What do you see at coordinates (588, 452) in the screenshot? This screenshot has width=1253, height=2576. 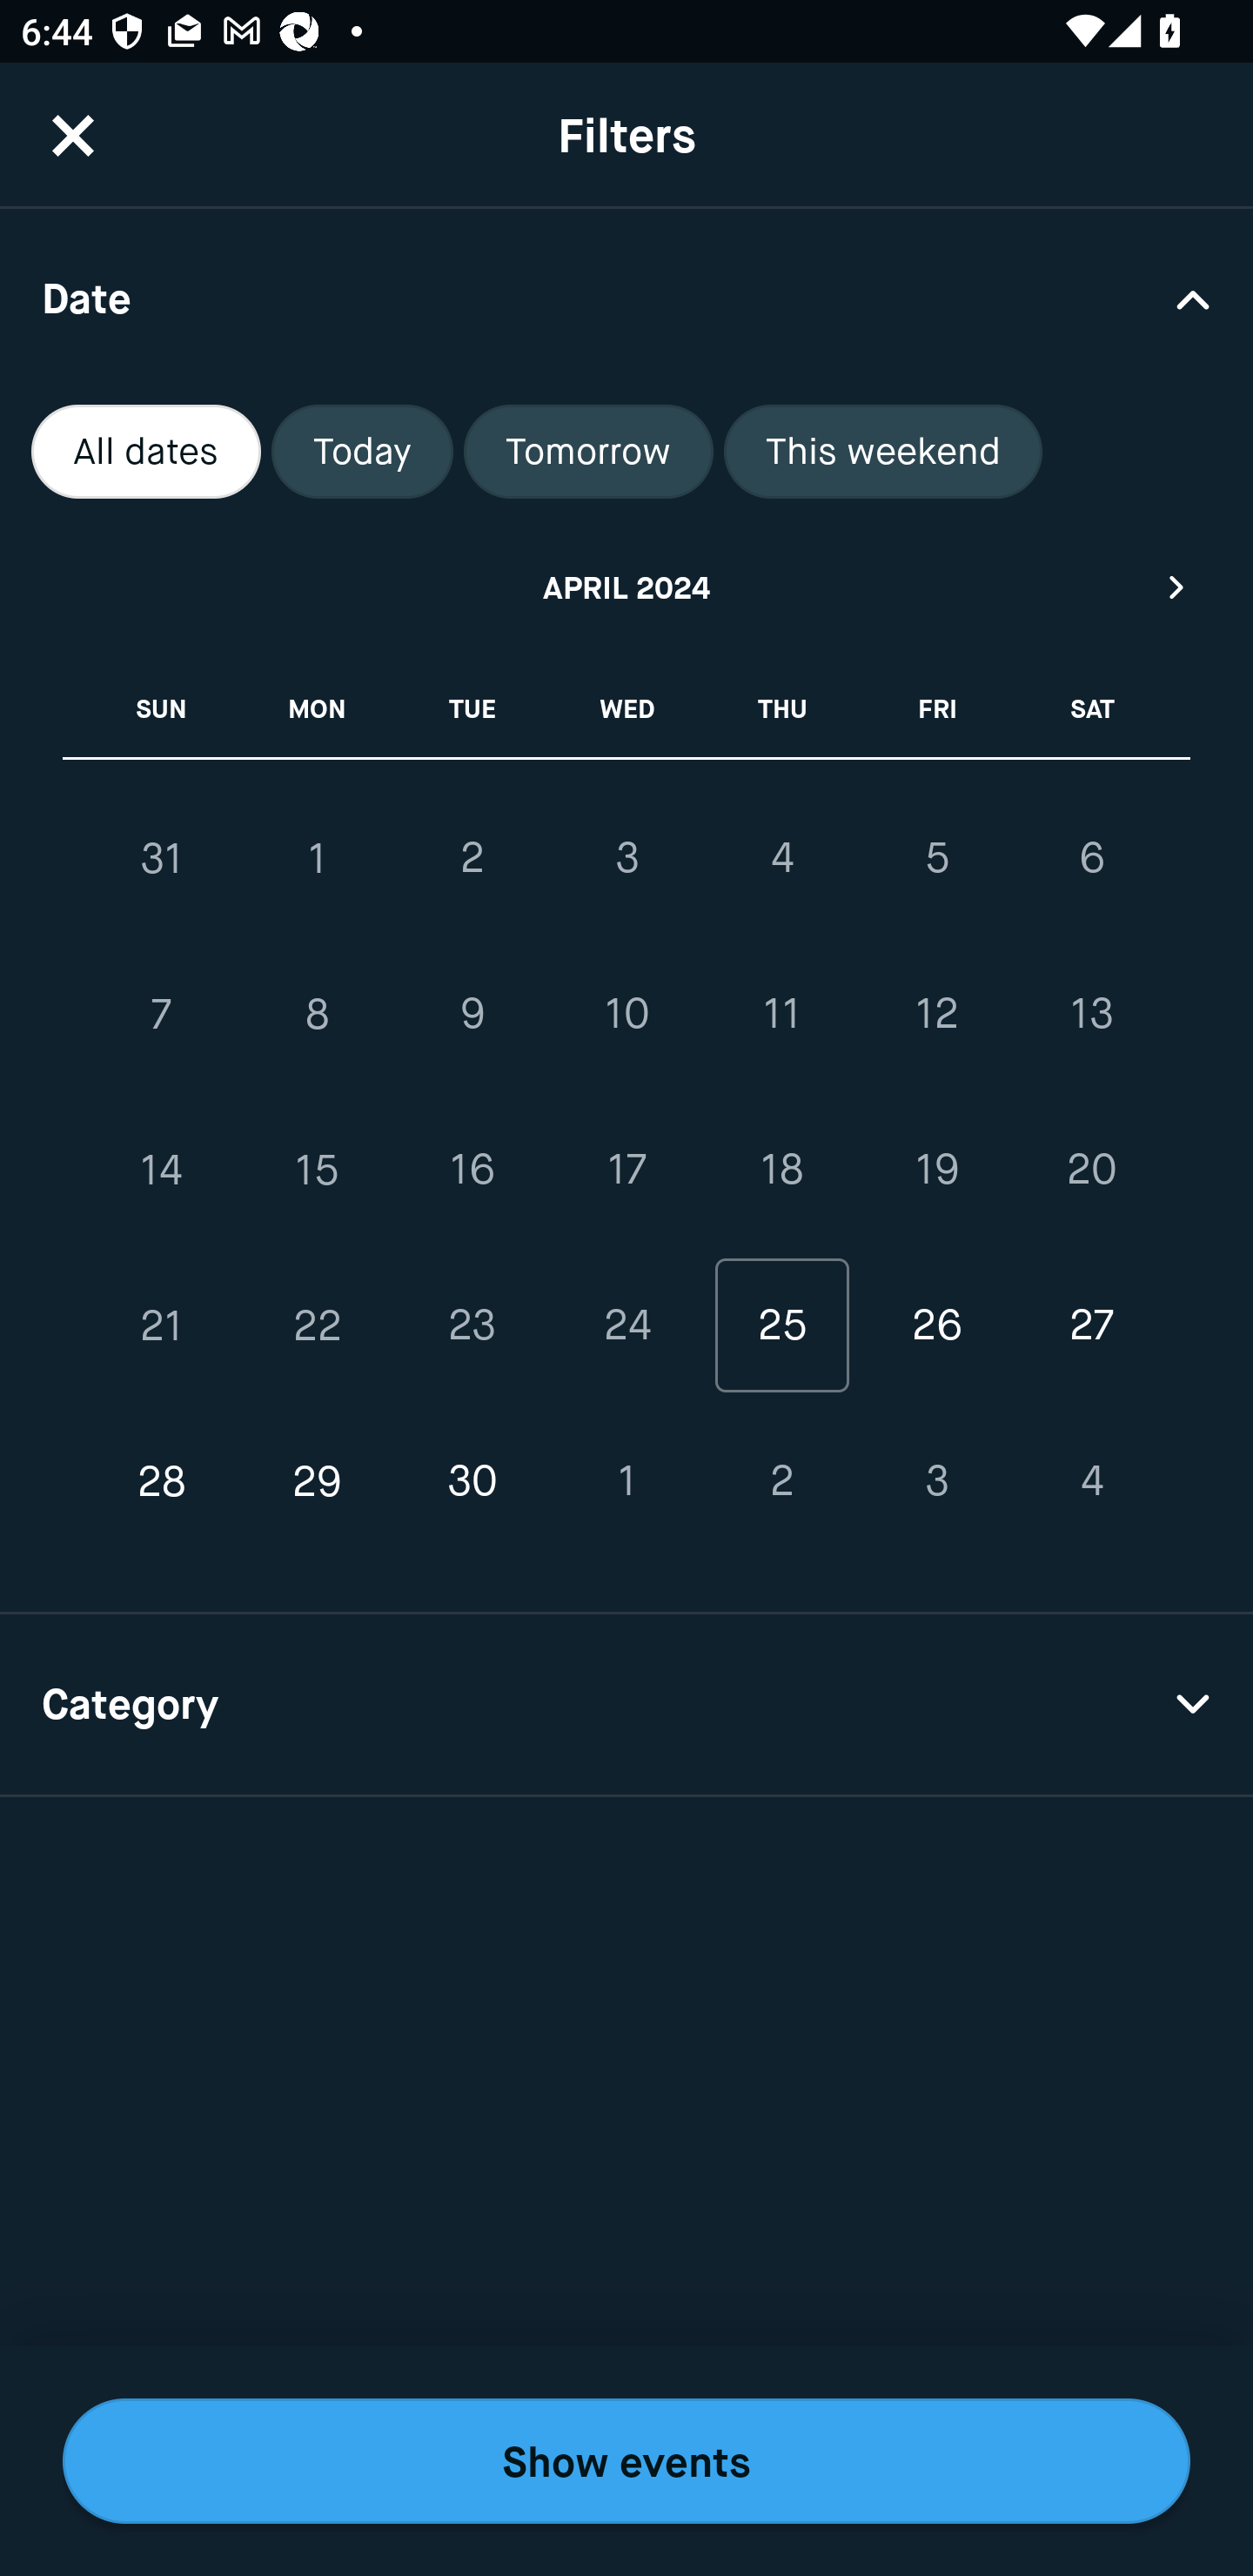 I see `Tomorrow` at bounding box center [588, 452].